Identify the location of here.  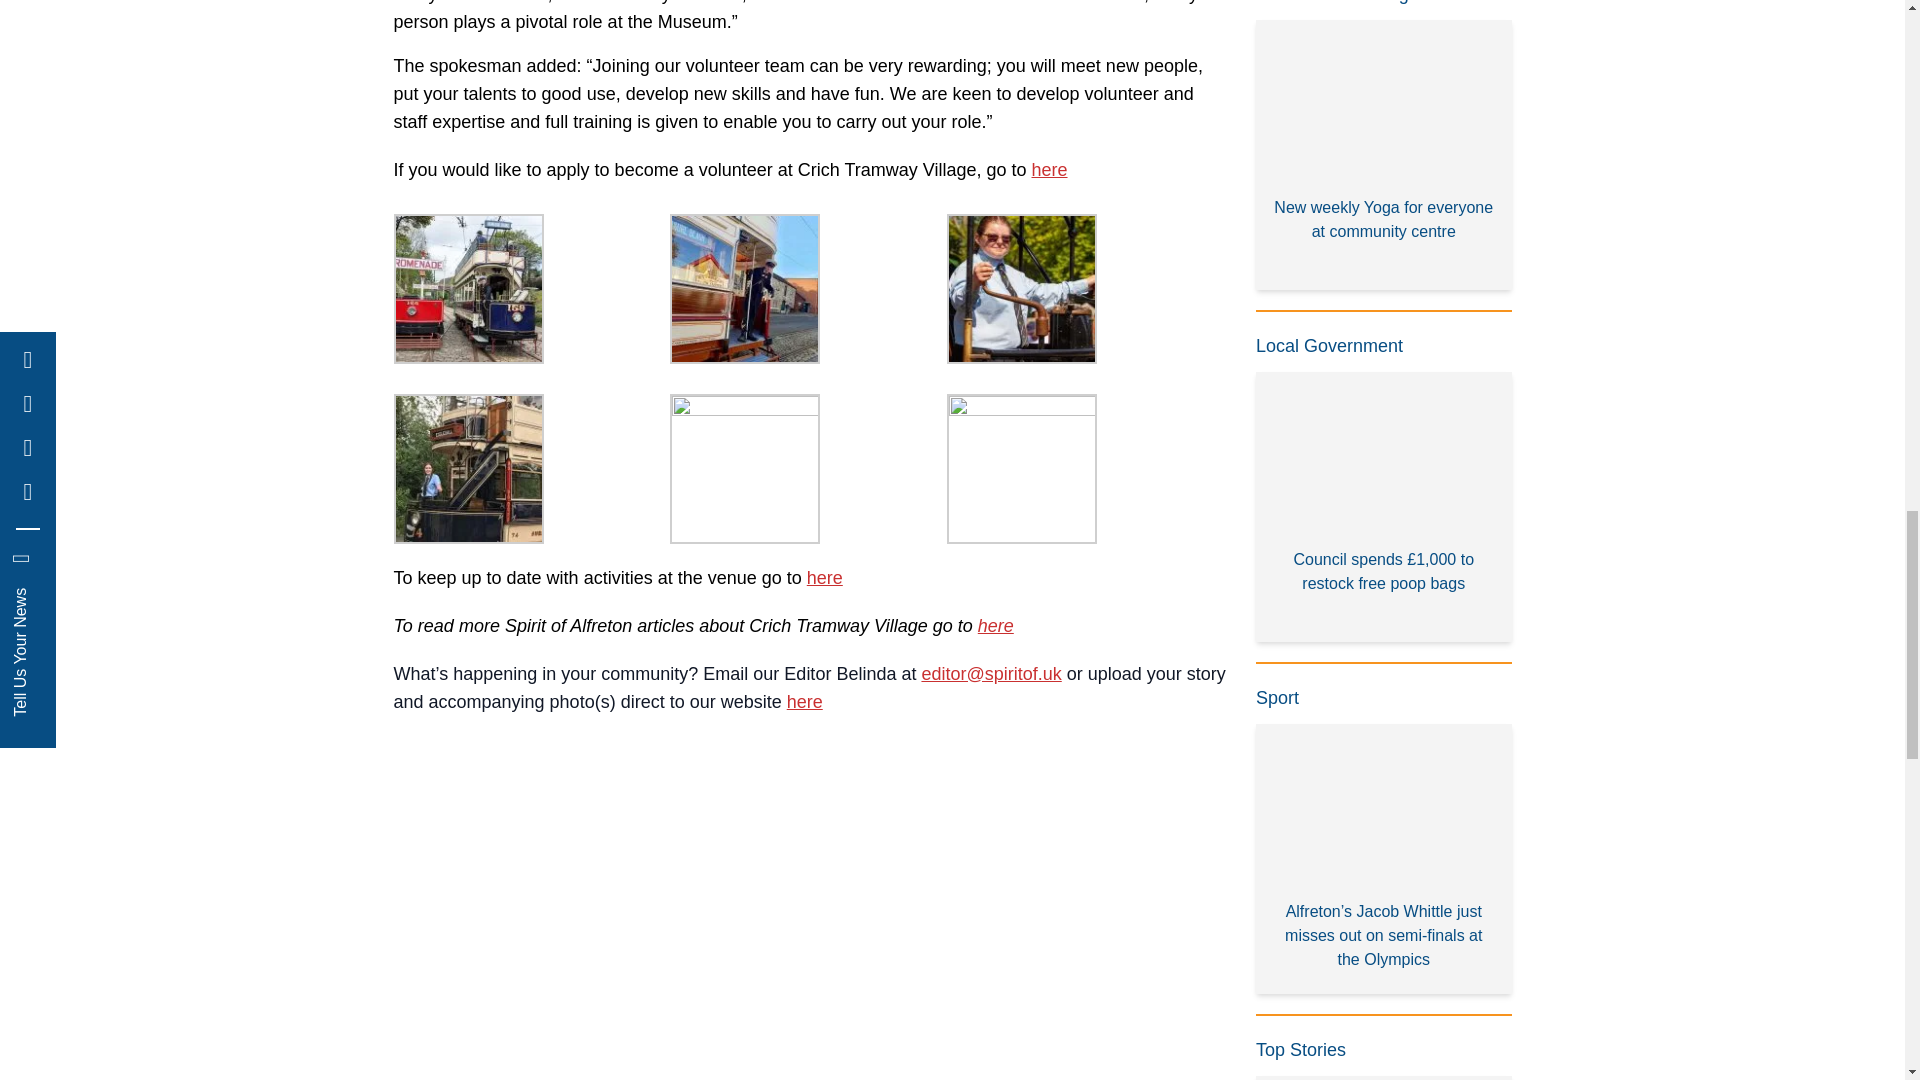
(995, 626).